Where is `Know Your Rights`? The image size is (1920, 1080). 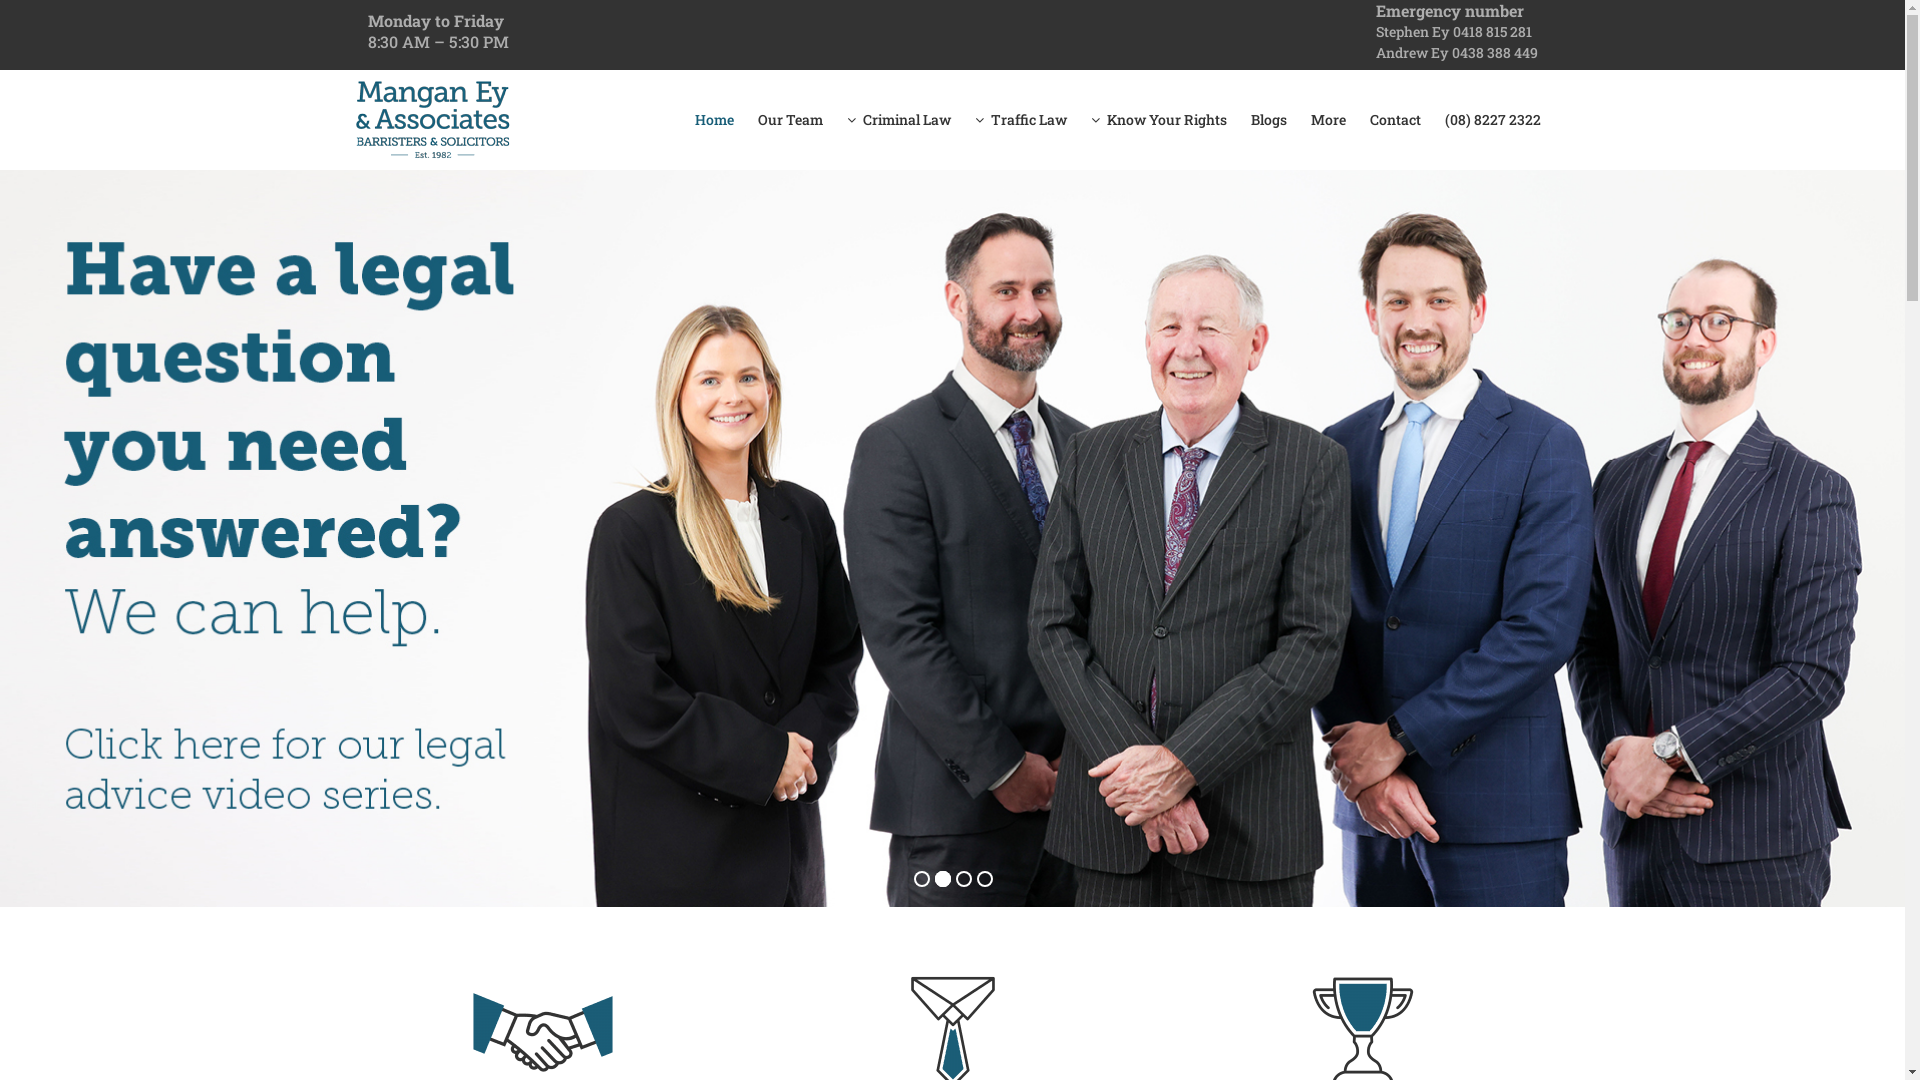 Know Your Rights is located at coordinates (1158, 120).